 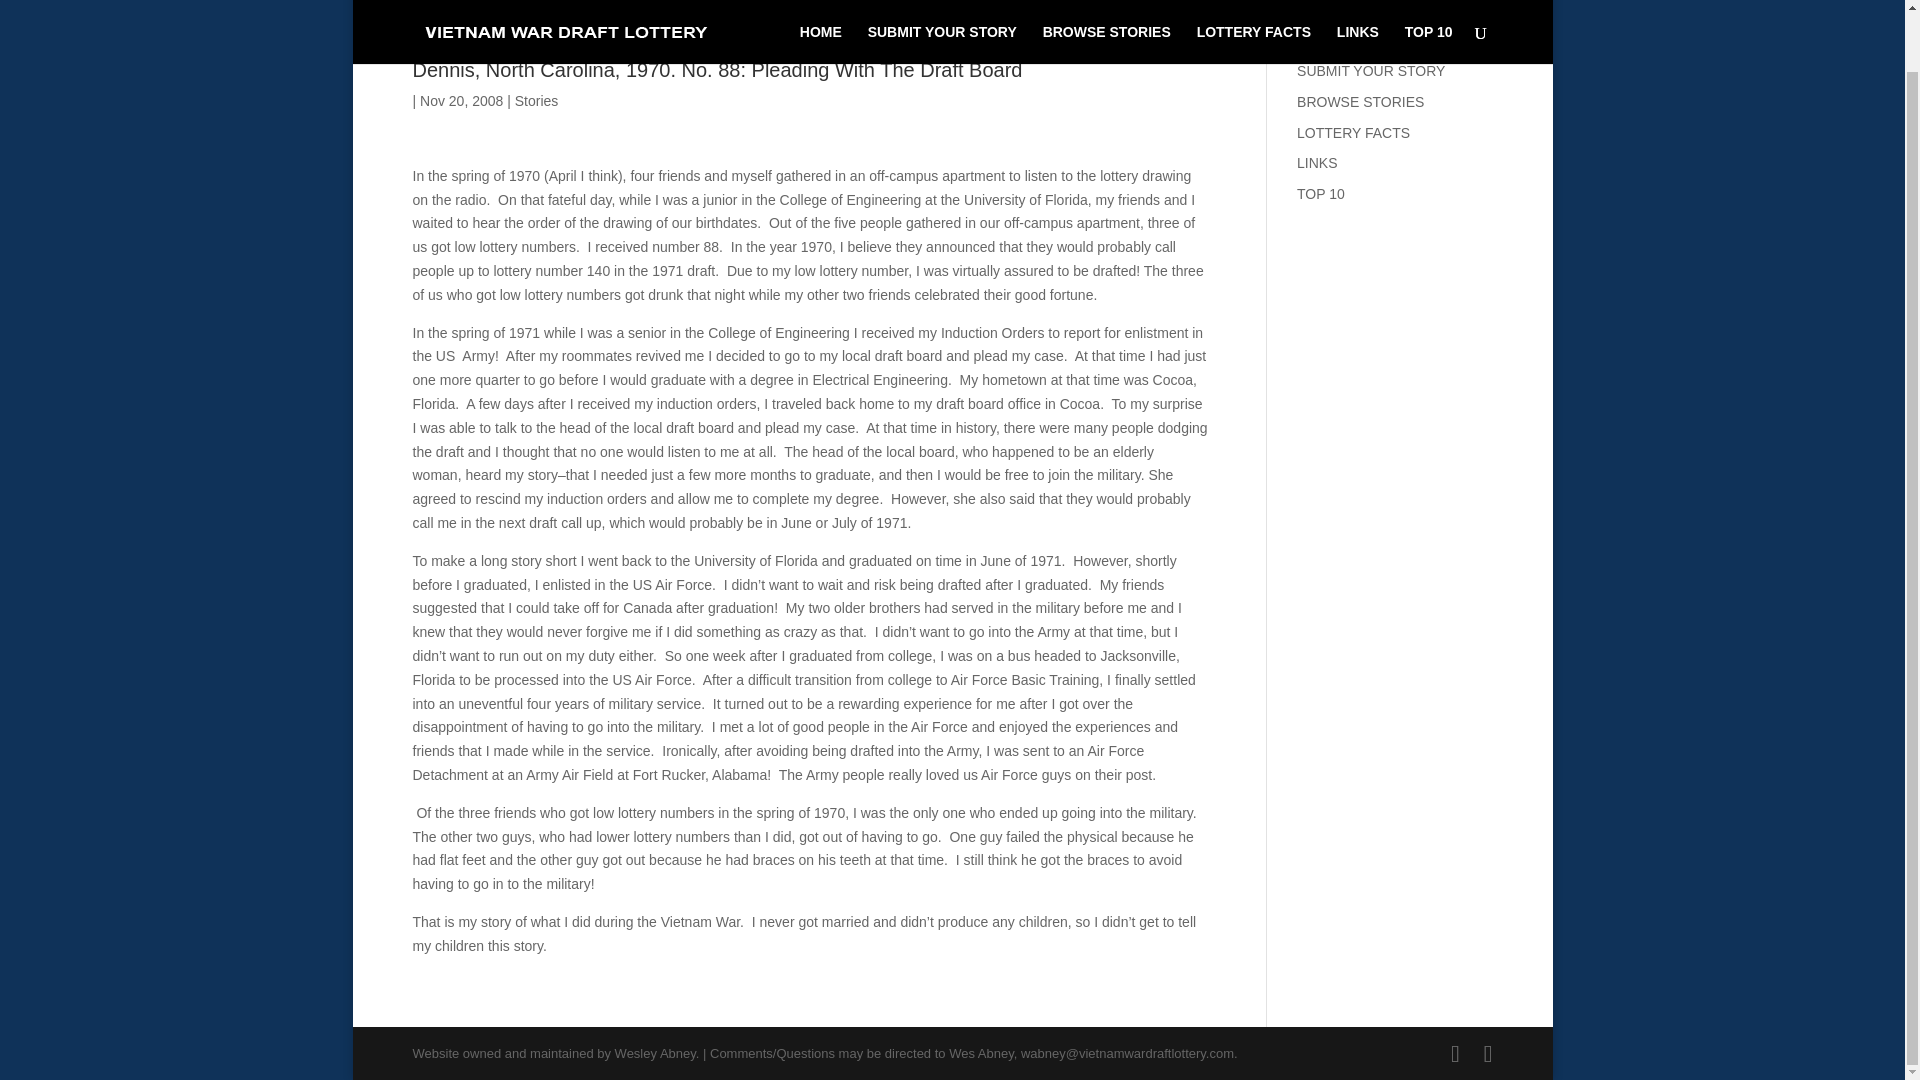 I want to click on BROWSE STORIES, so click(x=1360, y=102).